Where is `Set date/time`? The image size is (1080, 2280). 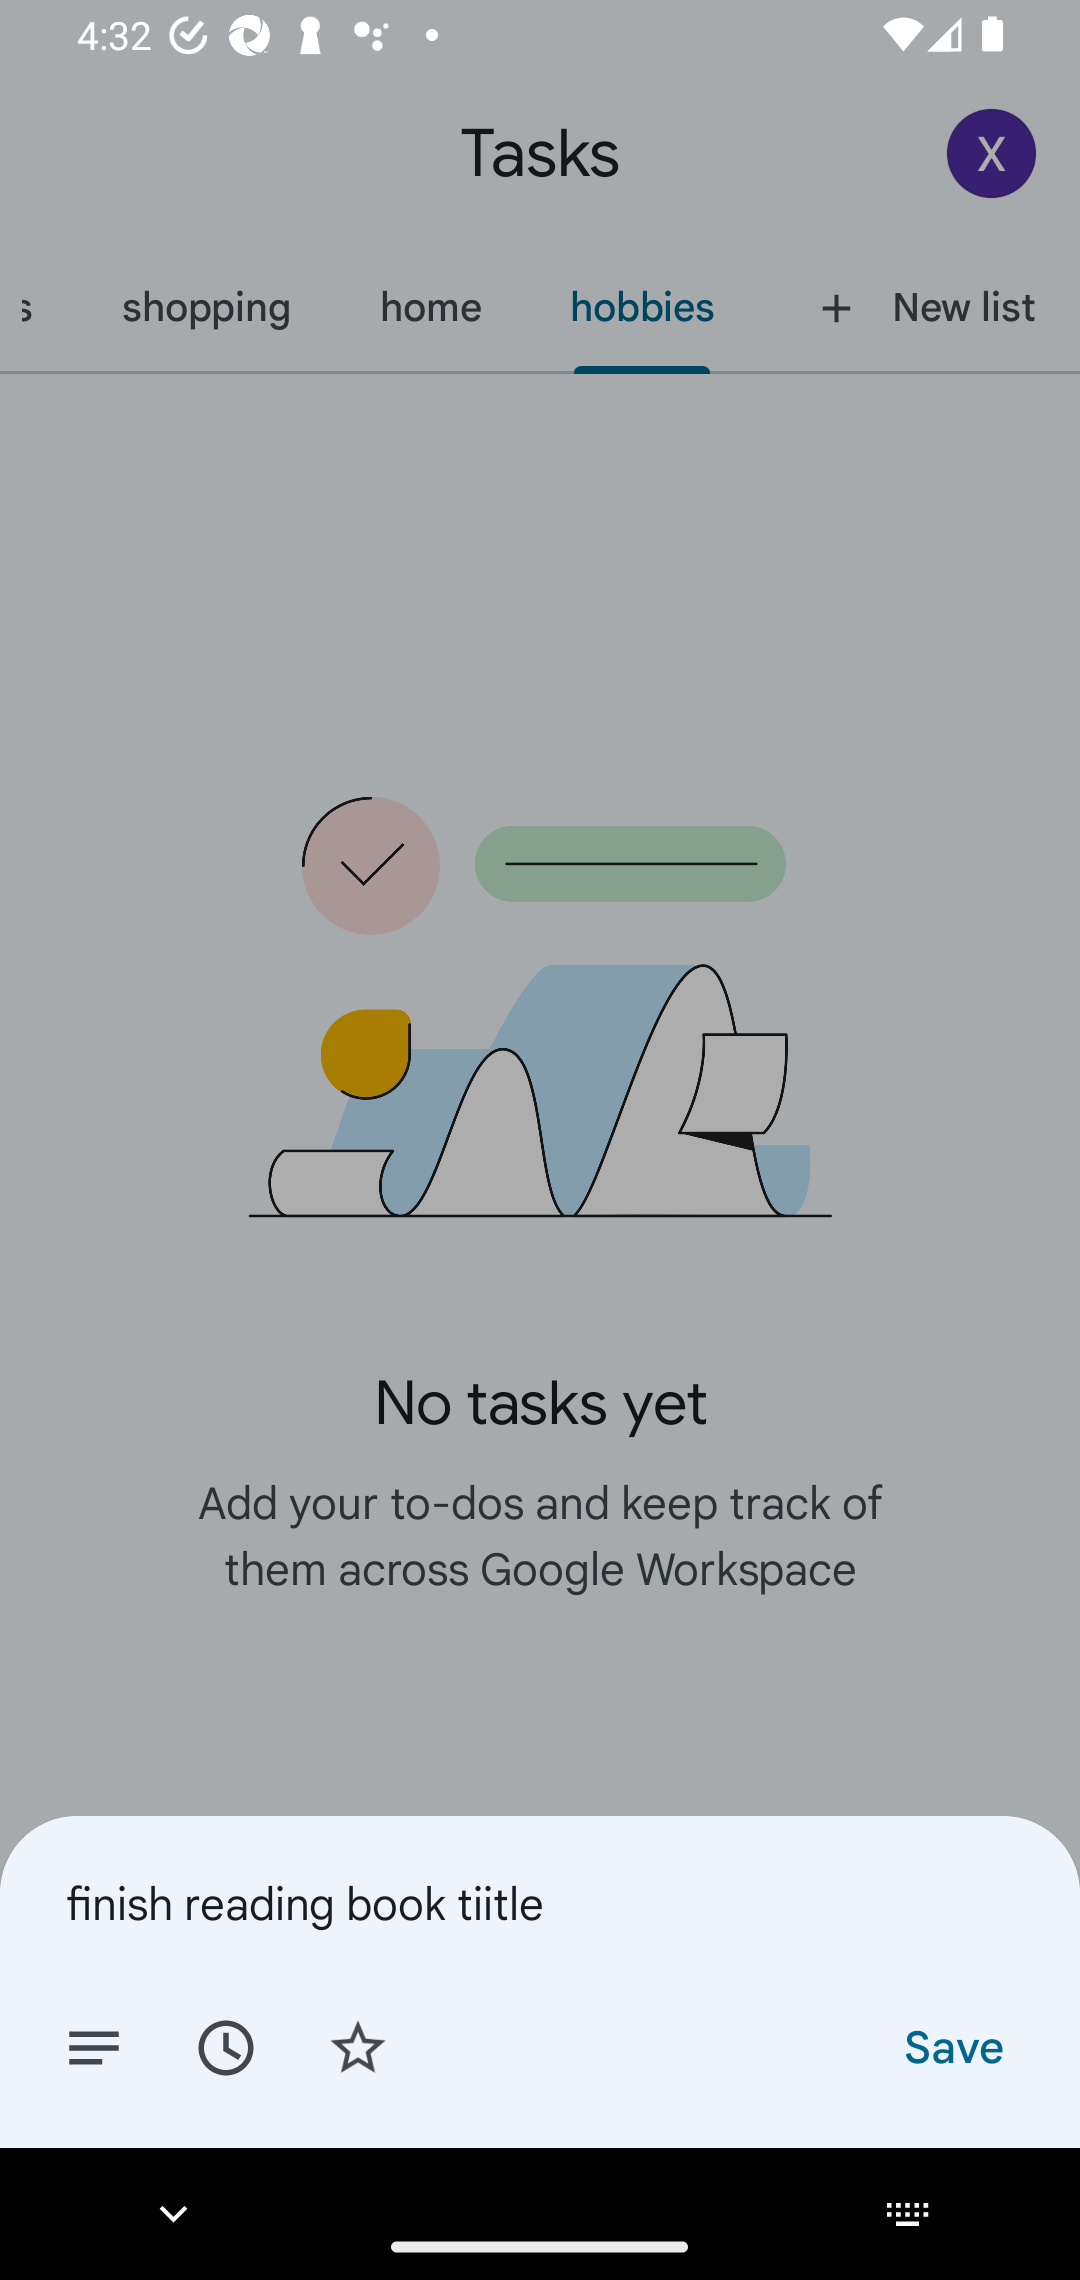 Set date/time is located at coordinates (225, 2046).